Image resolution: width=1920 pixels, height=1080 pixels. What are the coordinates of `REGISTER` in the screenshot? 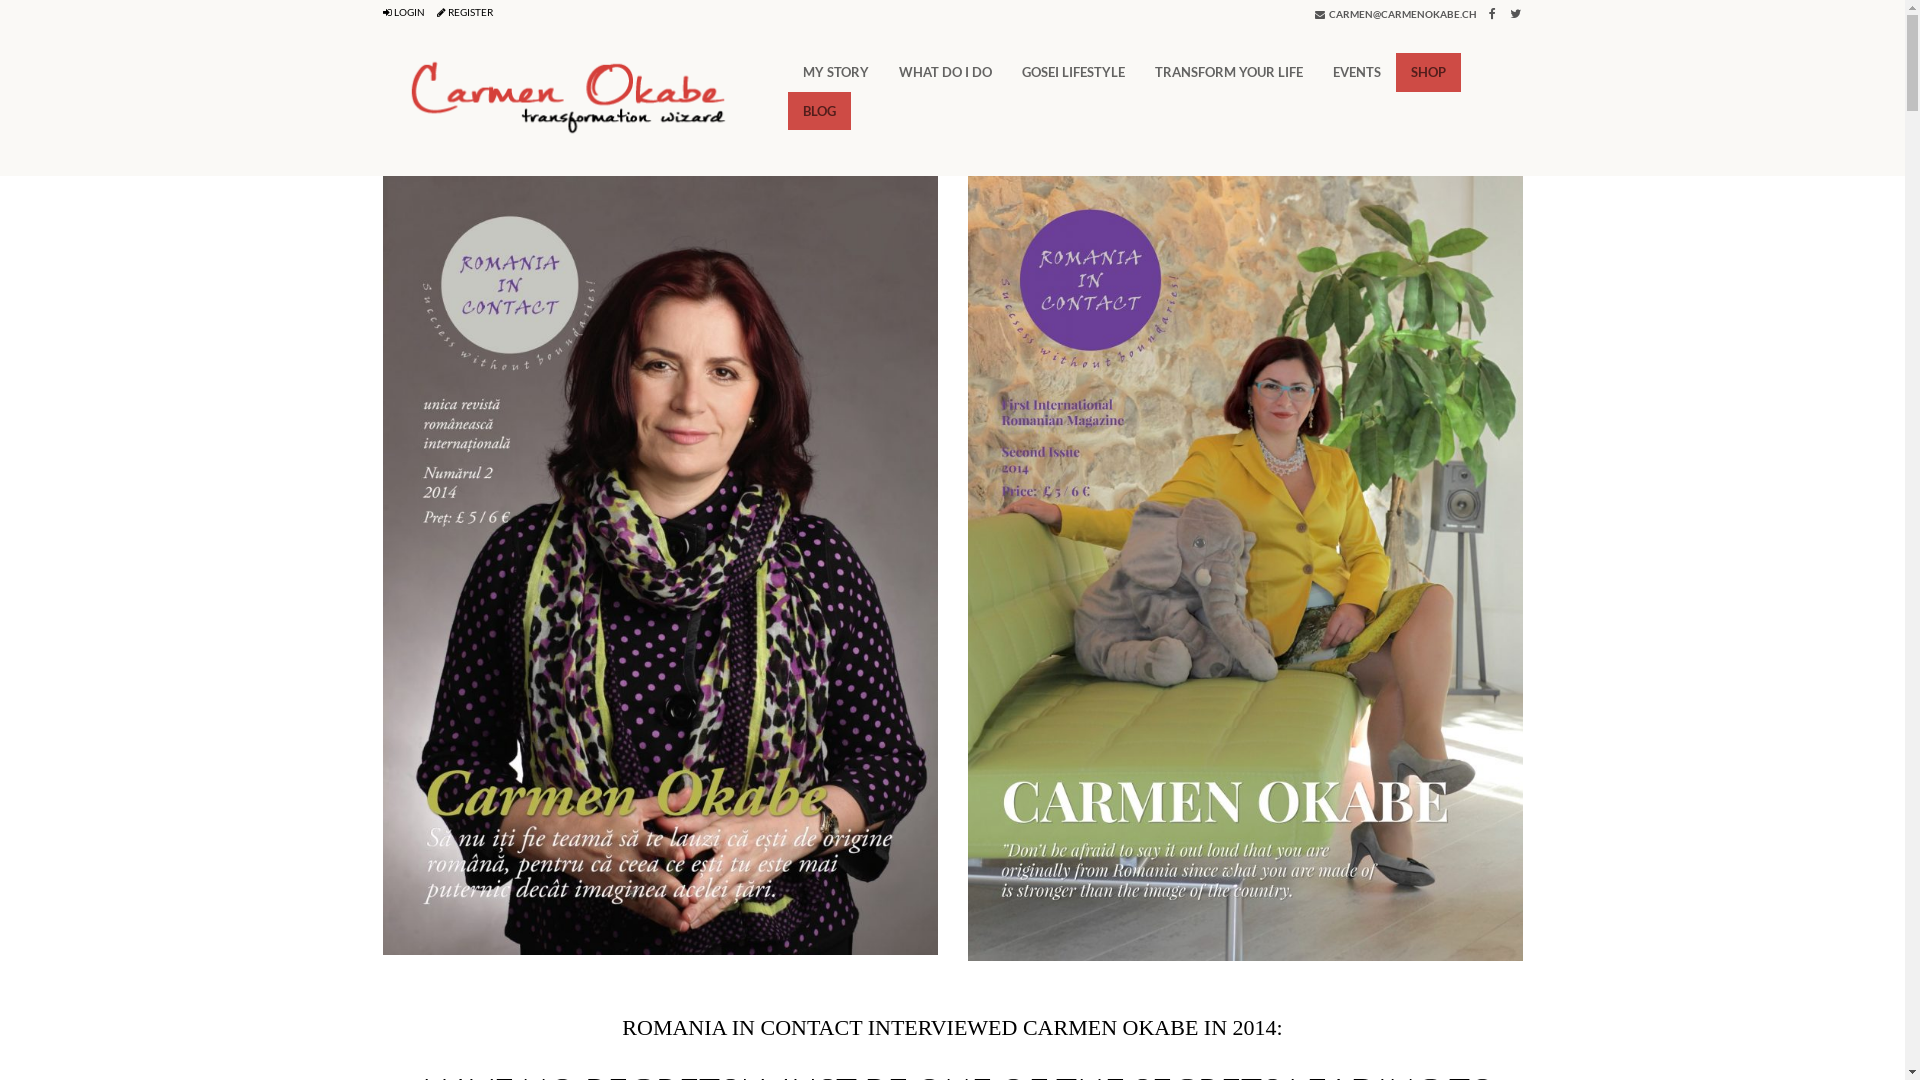 It's located at (464, 12).